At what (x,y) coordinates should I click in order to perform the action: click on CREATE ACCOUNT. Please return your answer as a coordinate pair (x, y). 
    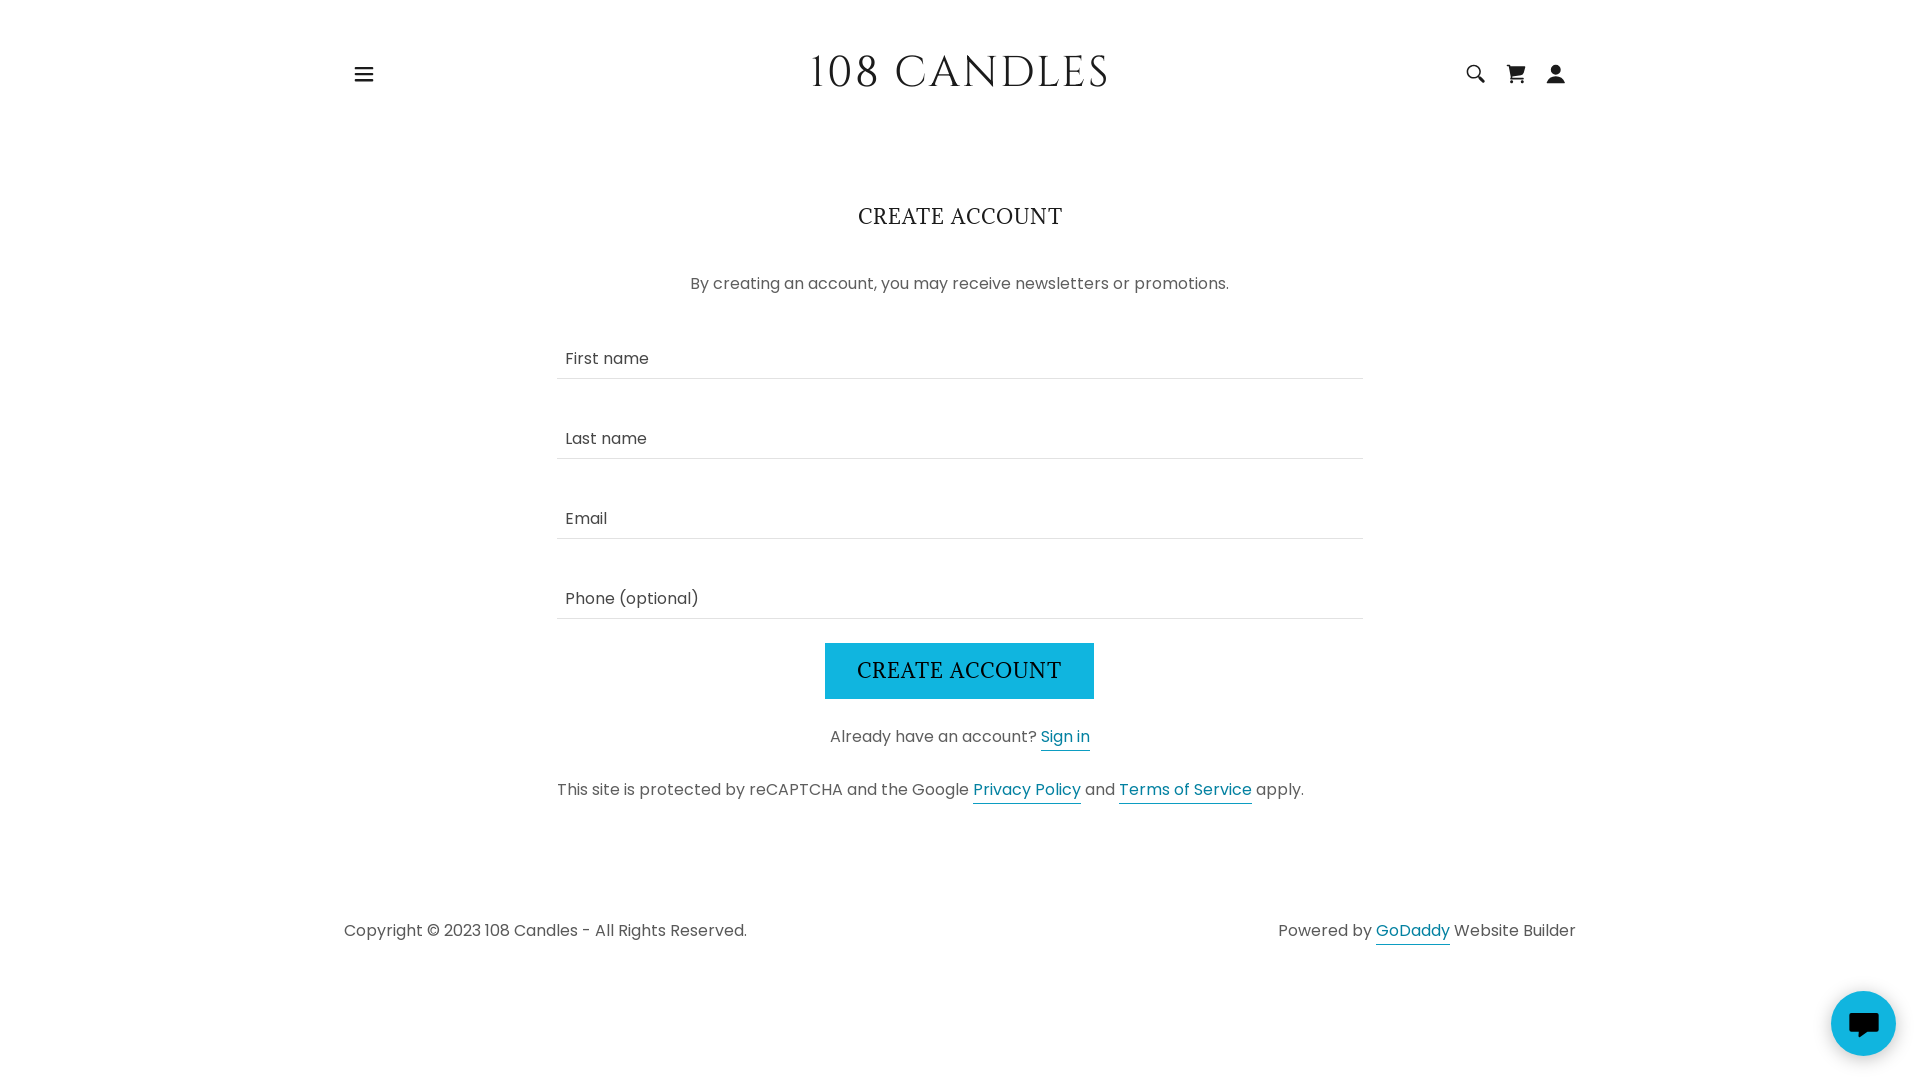
    Looking at the image, I should click on (960, 671).